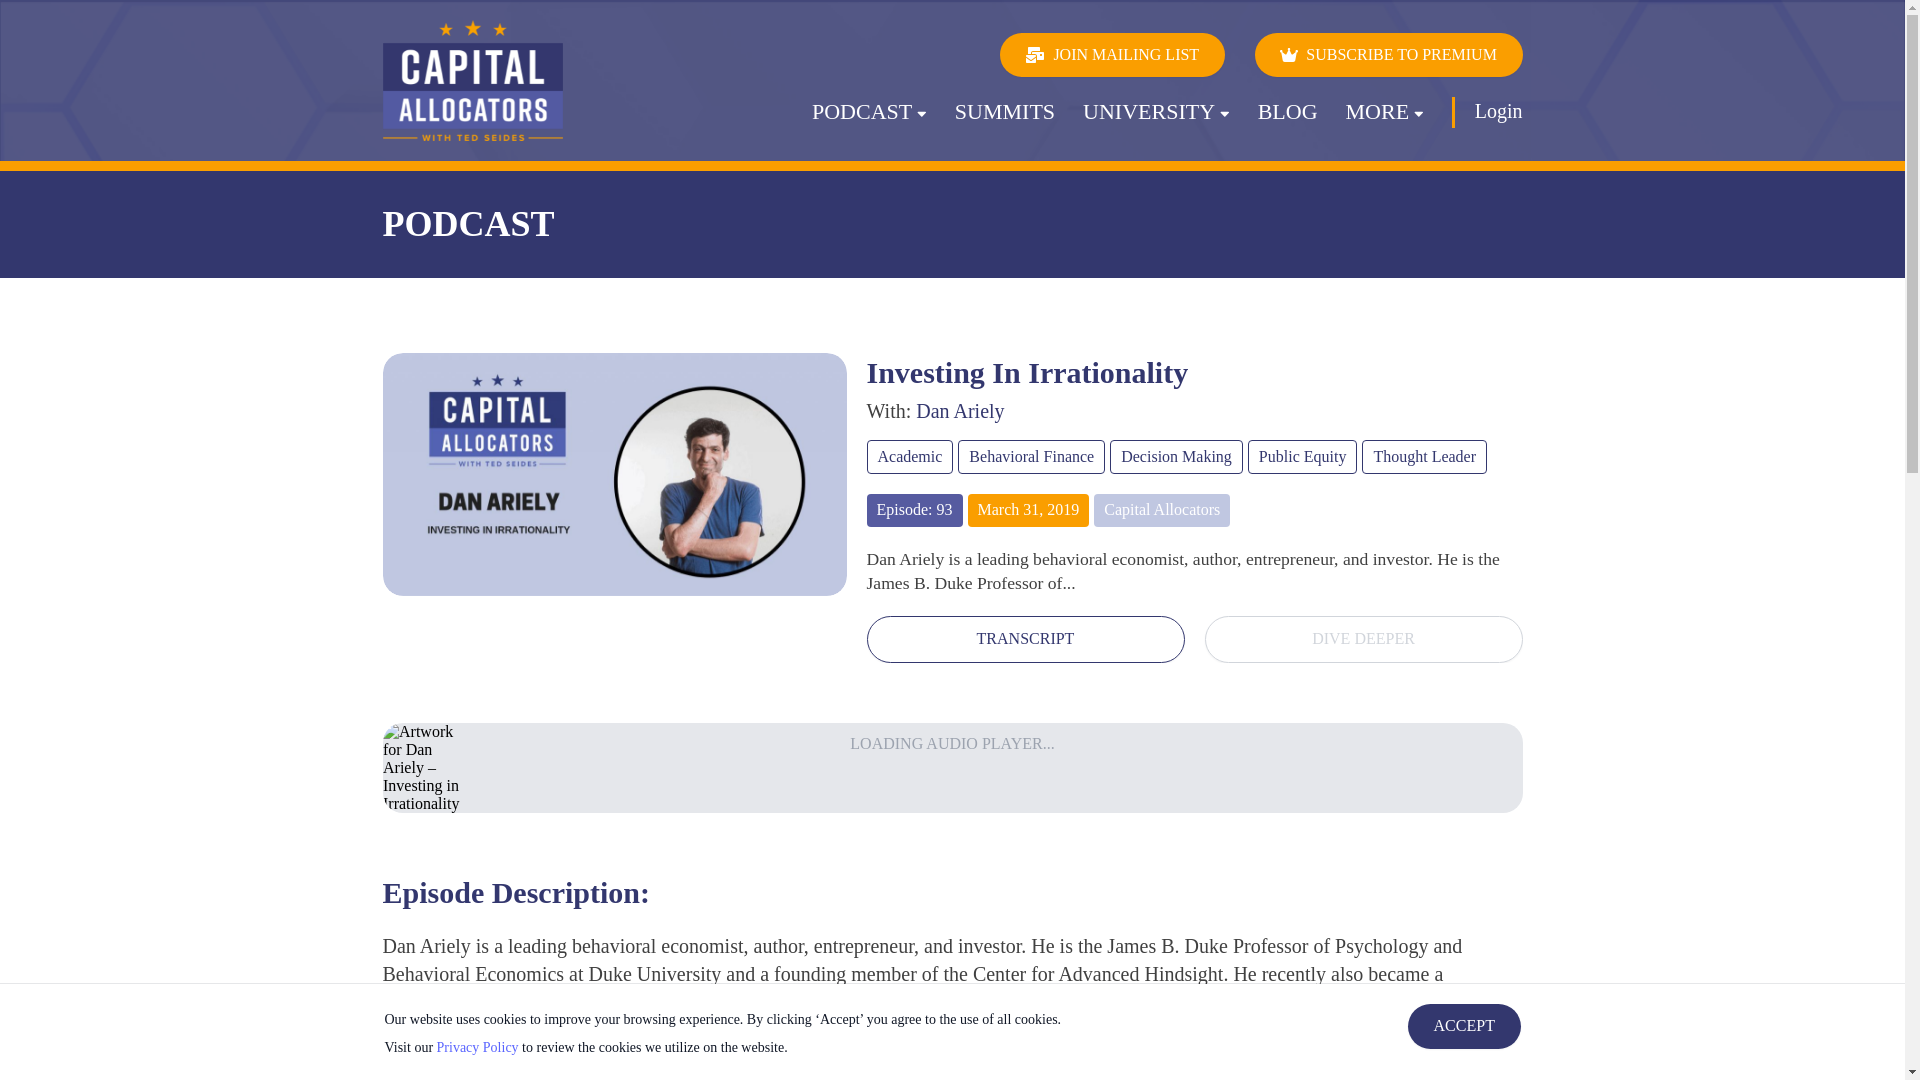 The width and height of the screenshot is (1920, 1080). Describe the element at coordinates (1004, 122) in the screenshot. I see `SUMMITS` at that location.